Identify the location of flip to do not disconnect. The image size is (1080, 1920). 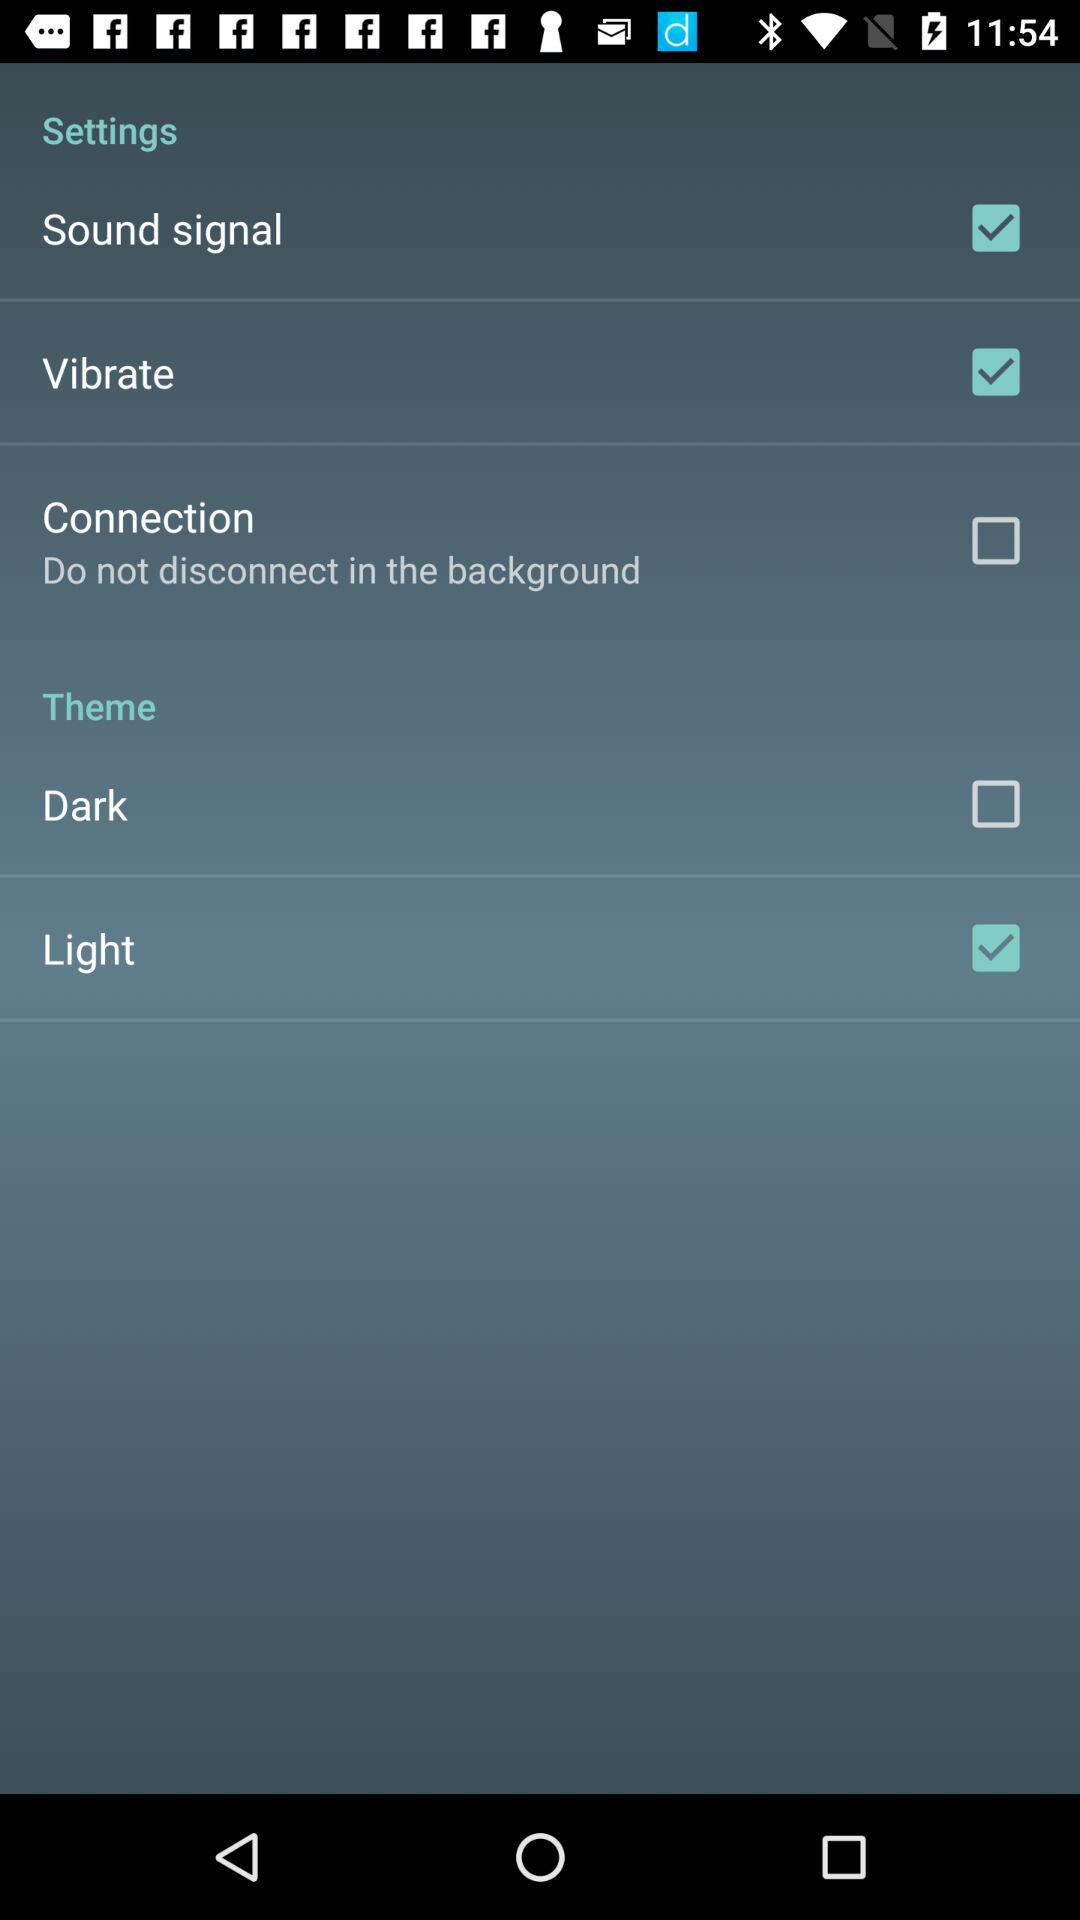
(342, 568).